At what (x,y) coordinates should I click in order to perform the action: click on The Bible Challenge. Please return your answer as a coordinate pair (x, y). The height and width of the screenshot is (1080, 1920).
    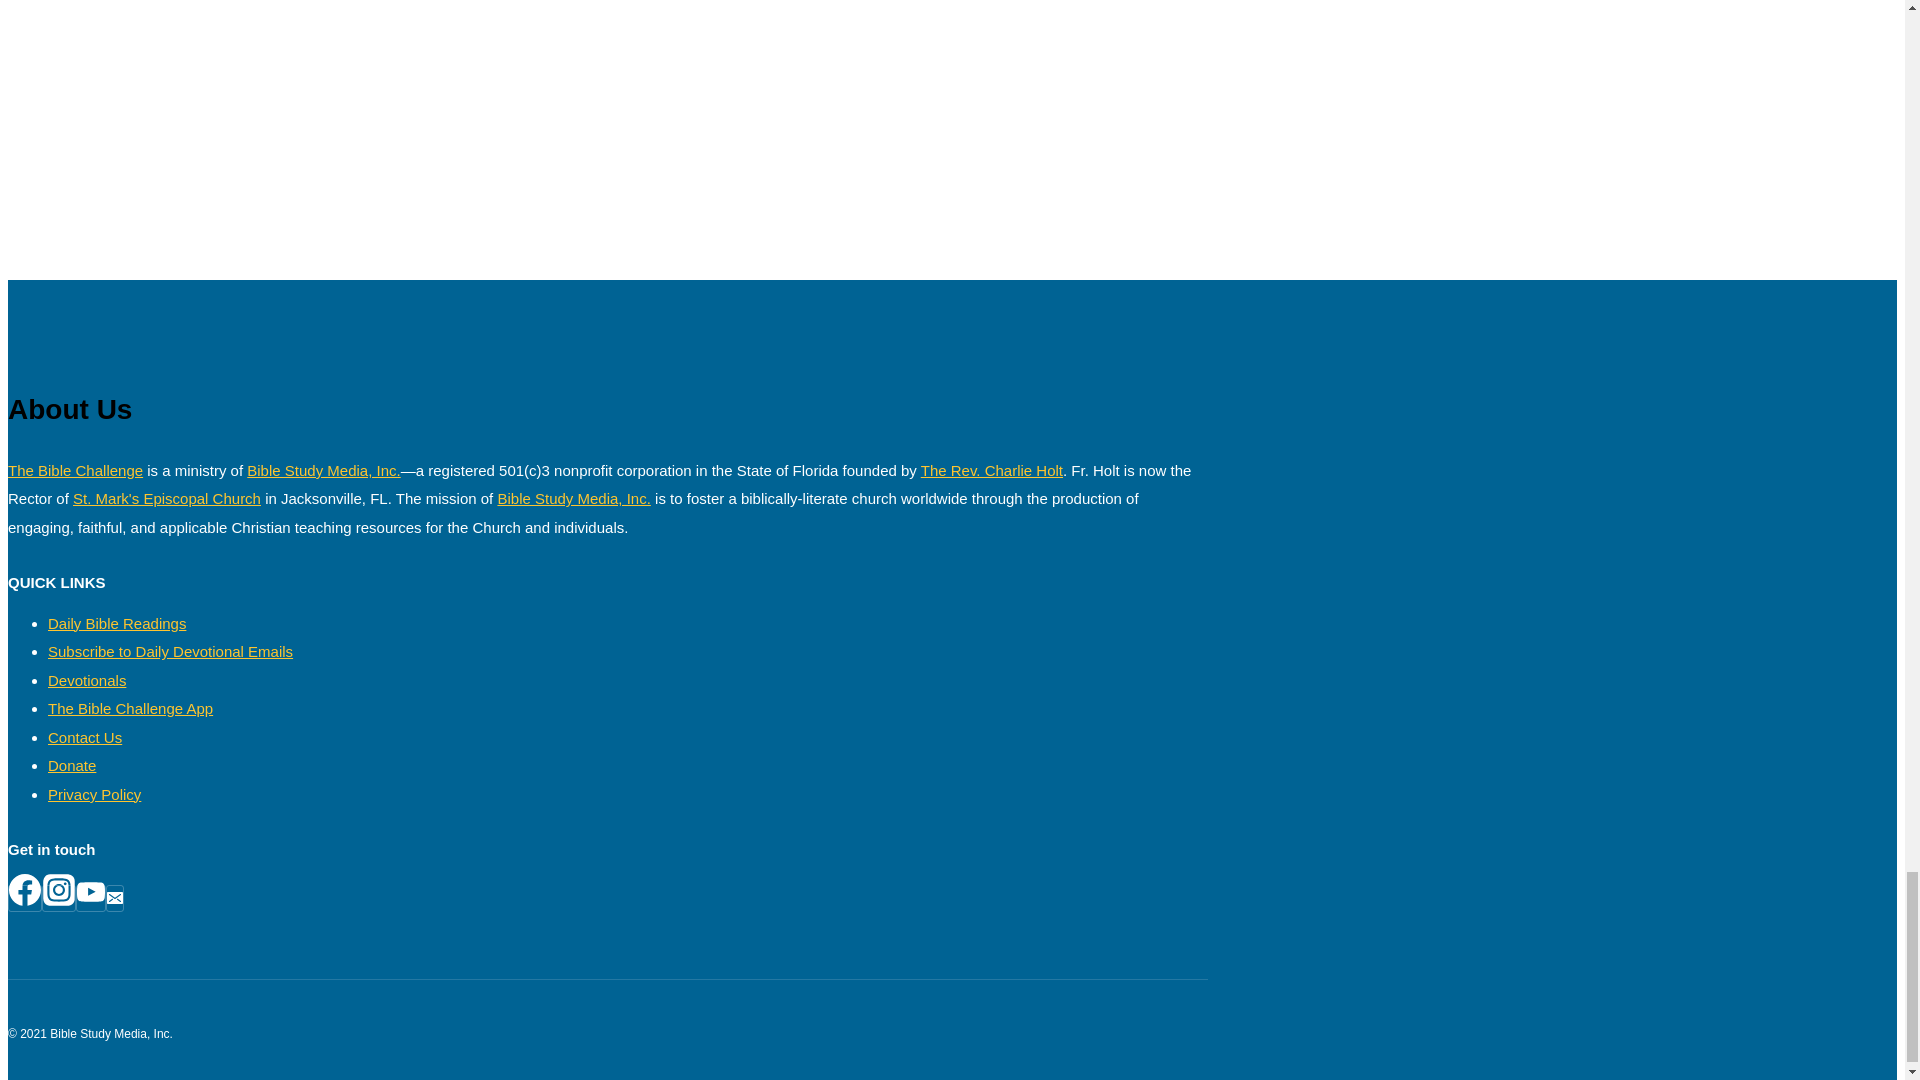
    Looking at the image, I should click on (74, 470).